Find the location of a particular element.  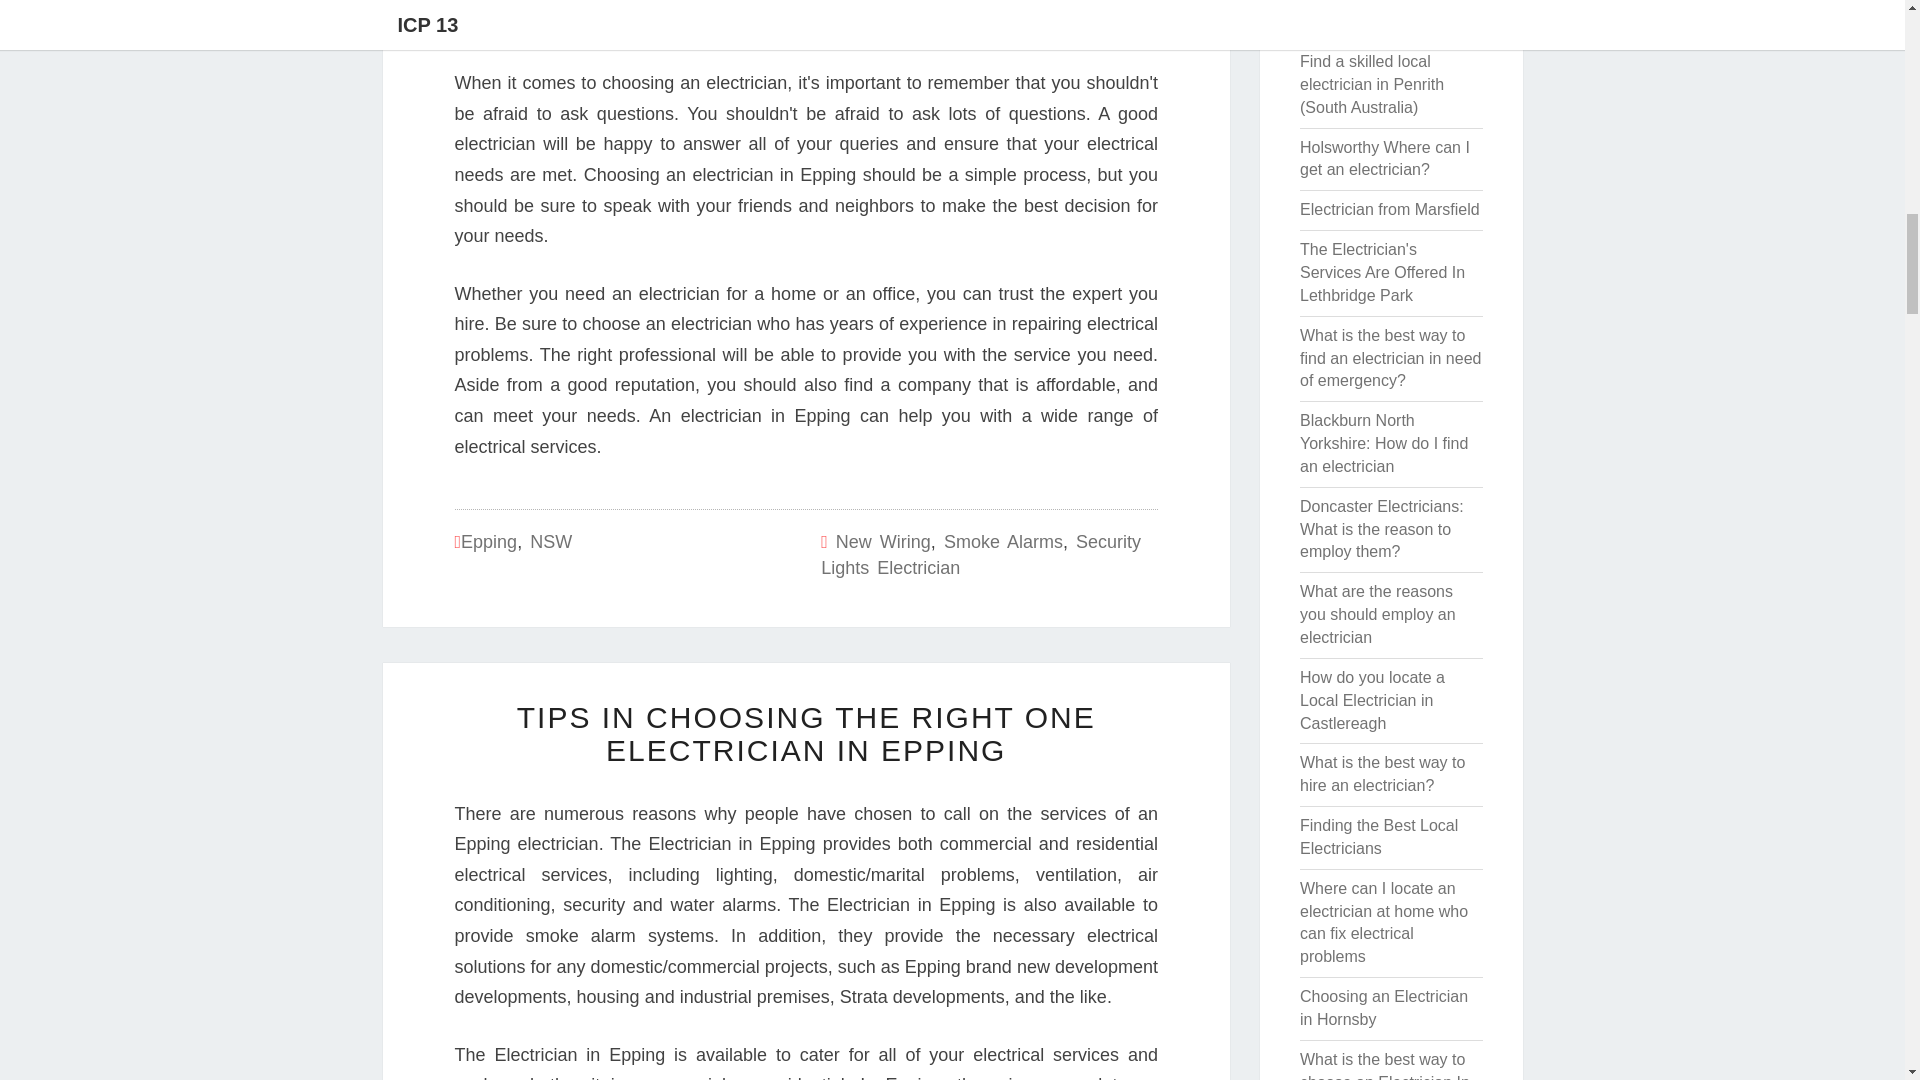

Security Lights Electrician is located at coordinates (980, 554).